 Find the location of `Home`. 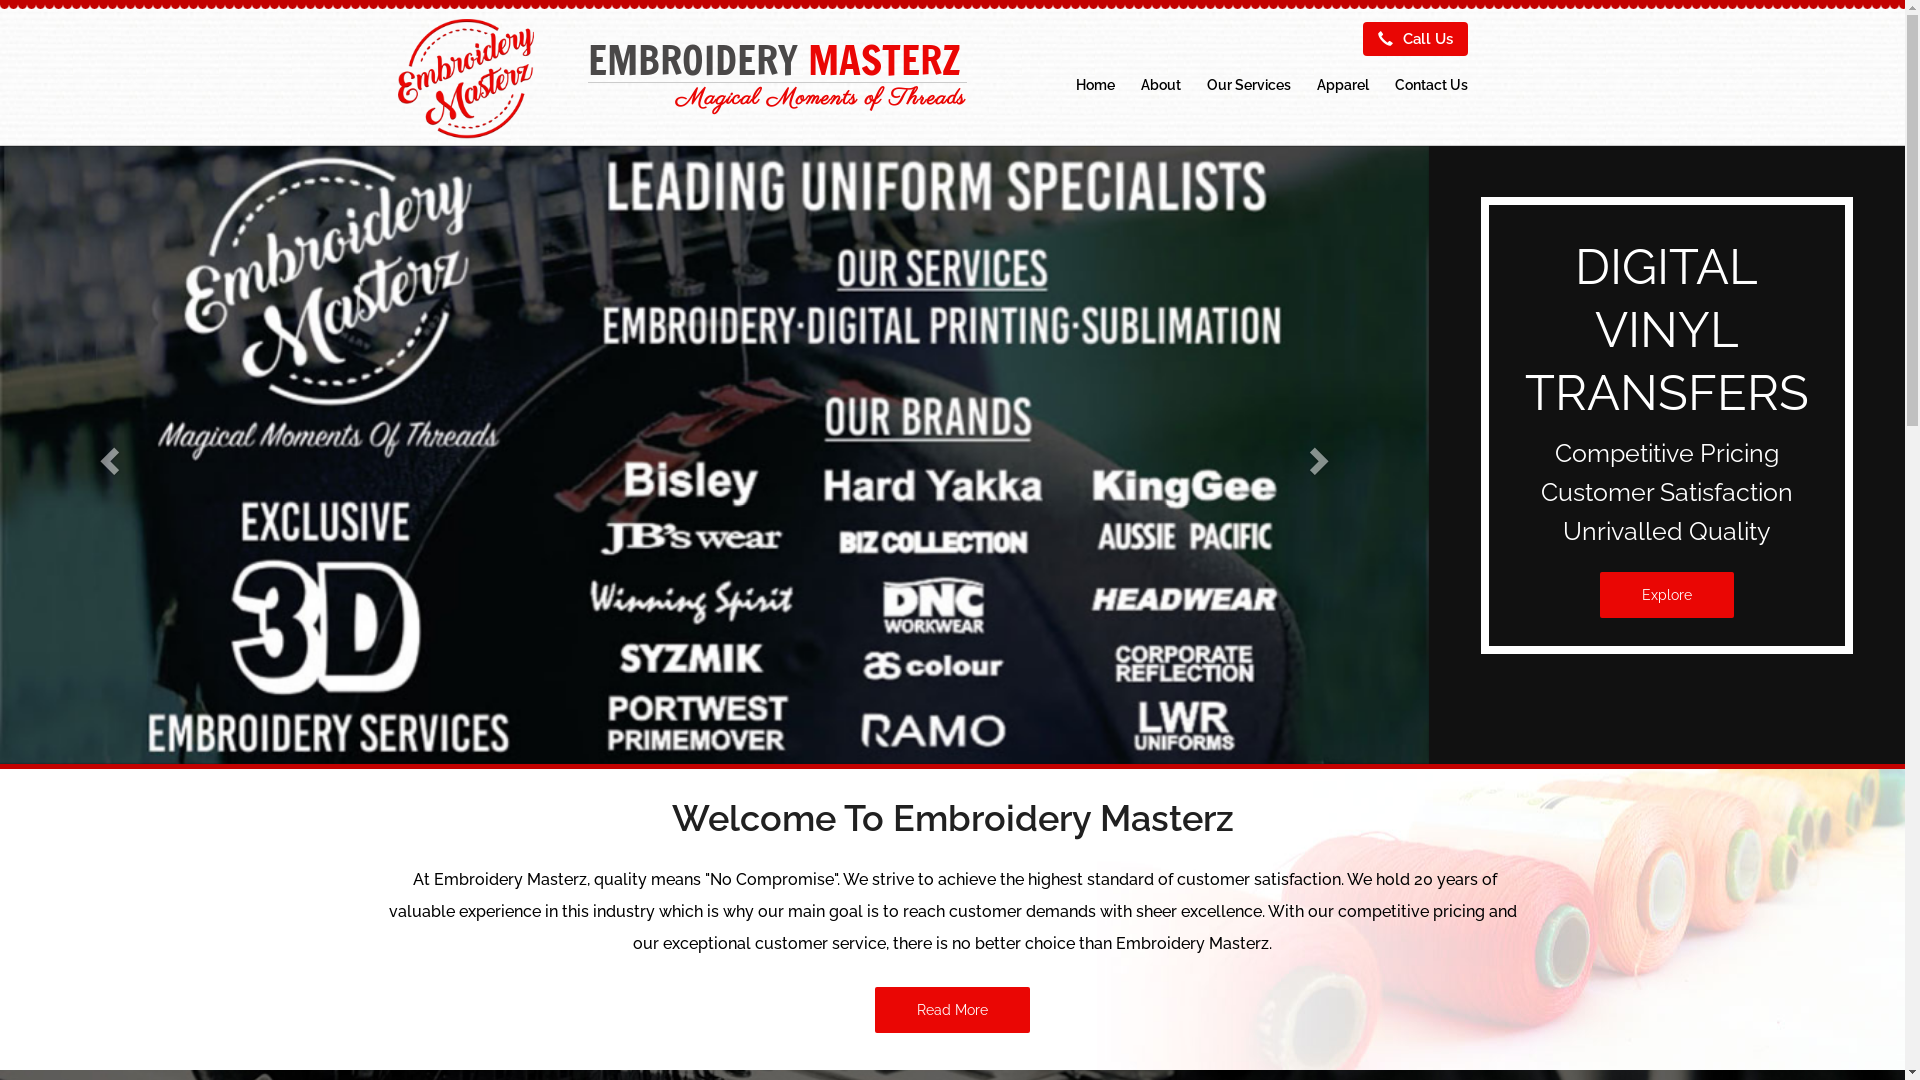

Home is located at coordinates (1094, 85).